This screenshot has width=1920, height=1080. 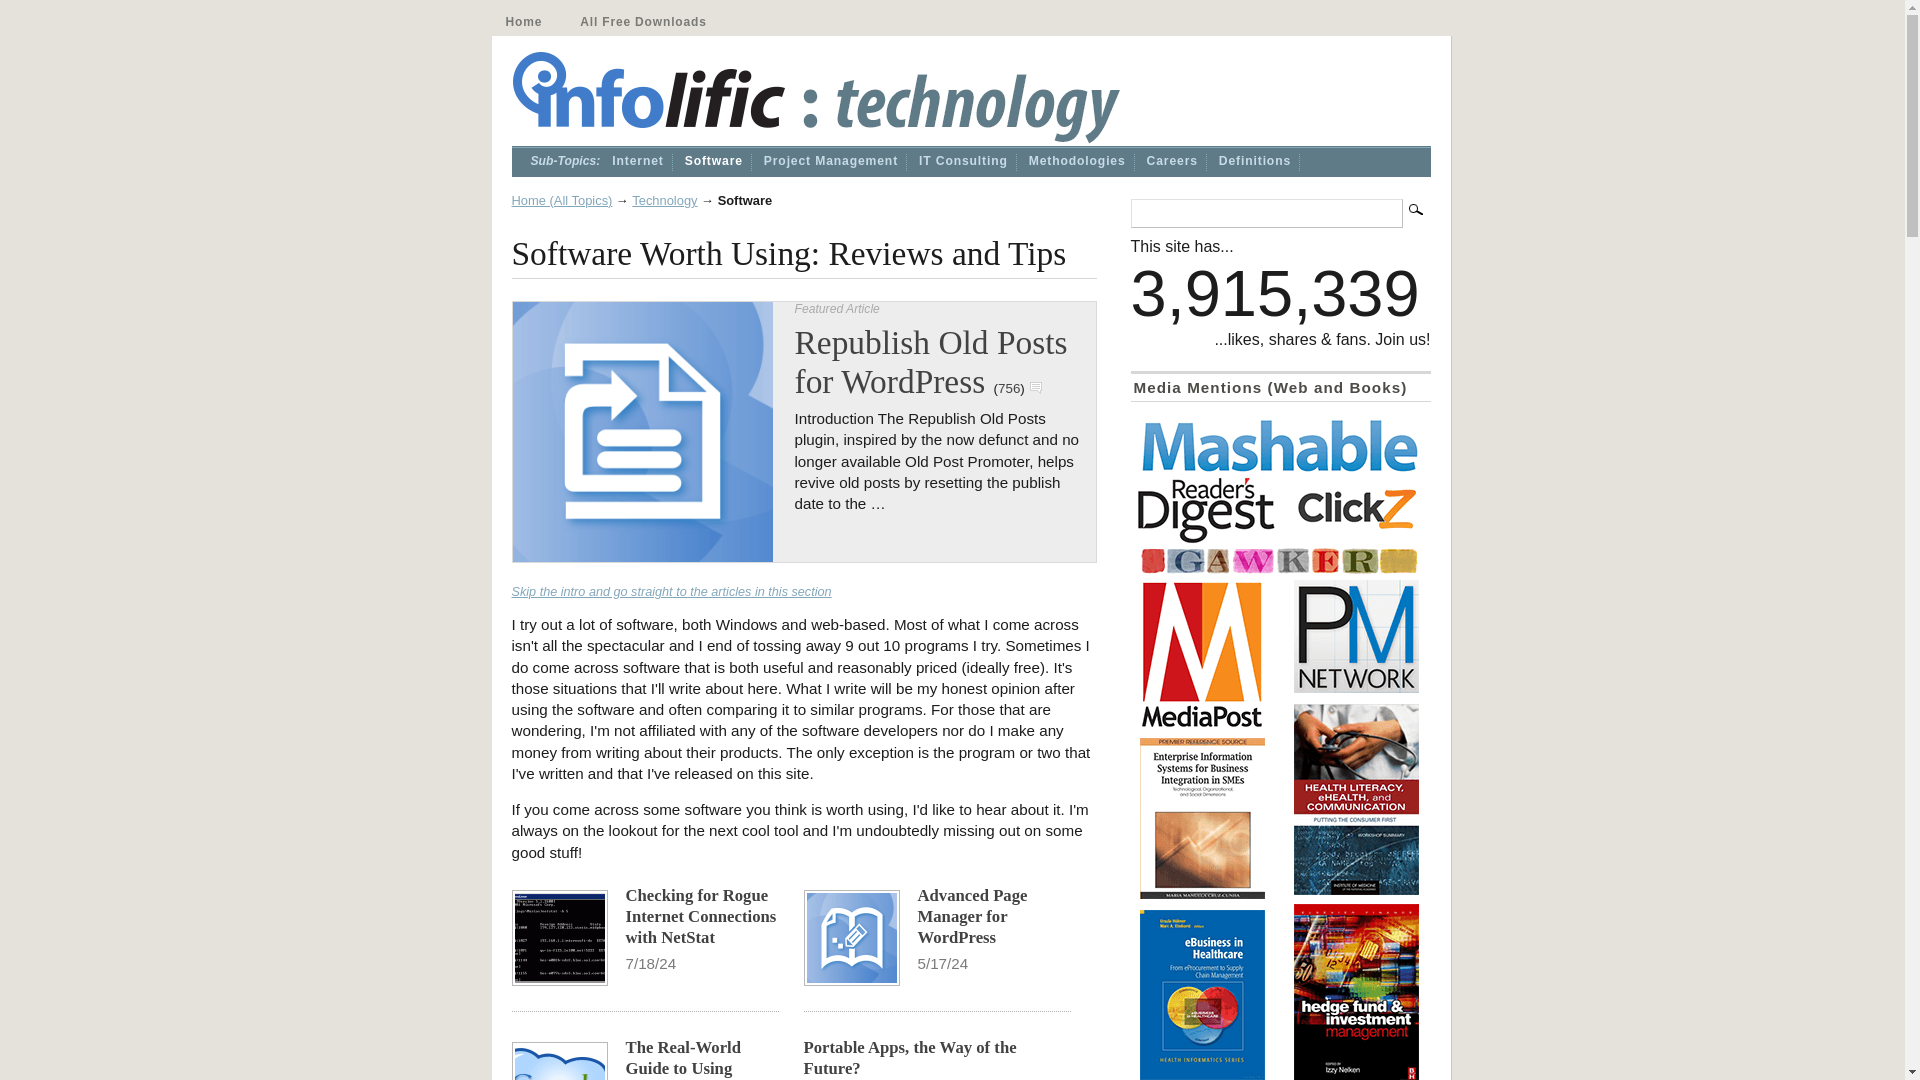 I want to click on Checking for Rogue Internet Connections with NetStat, so click(x=701, y=916).